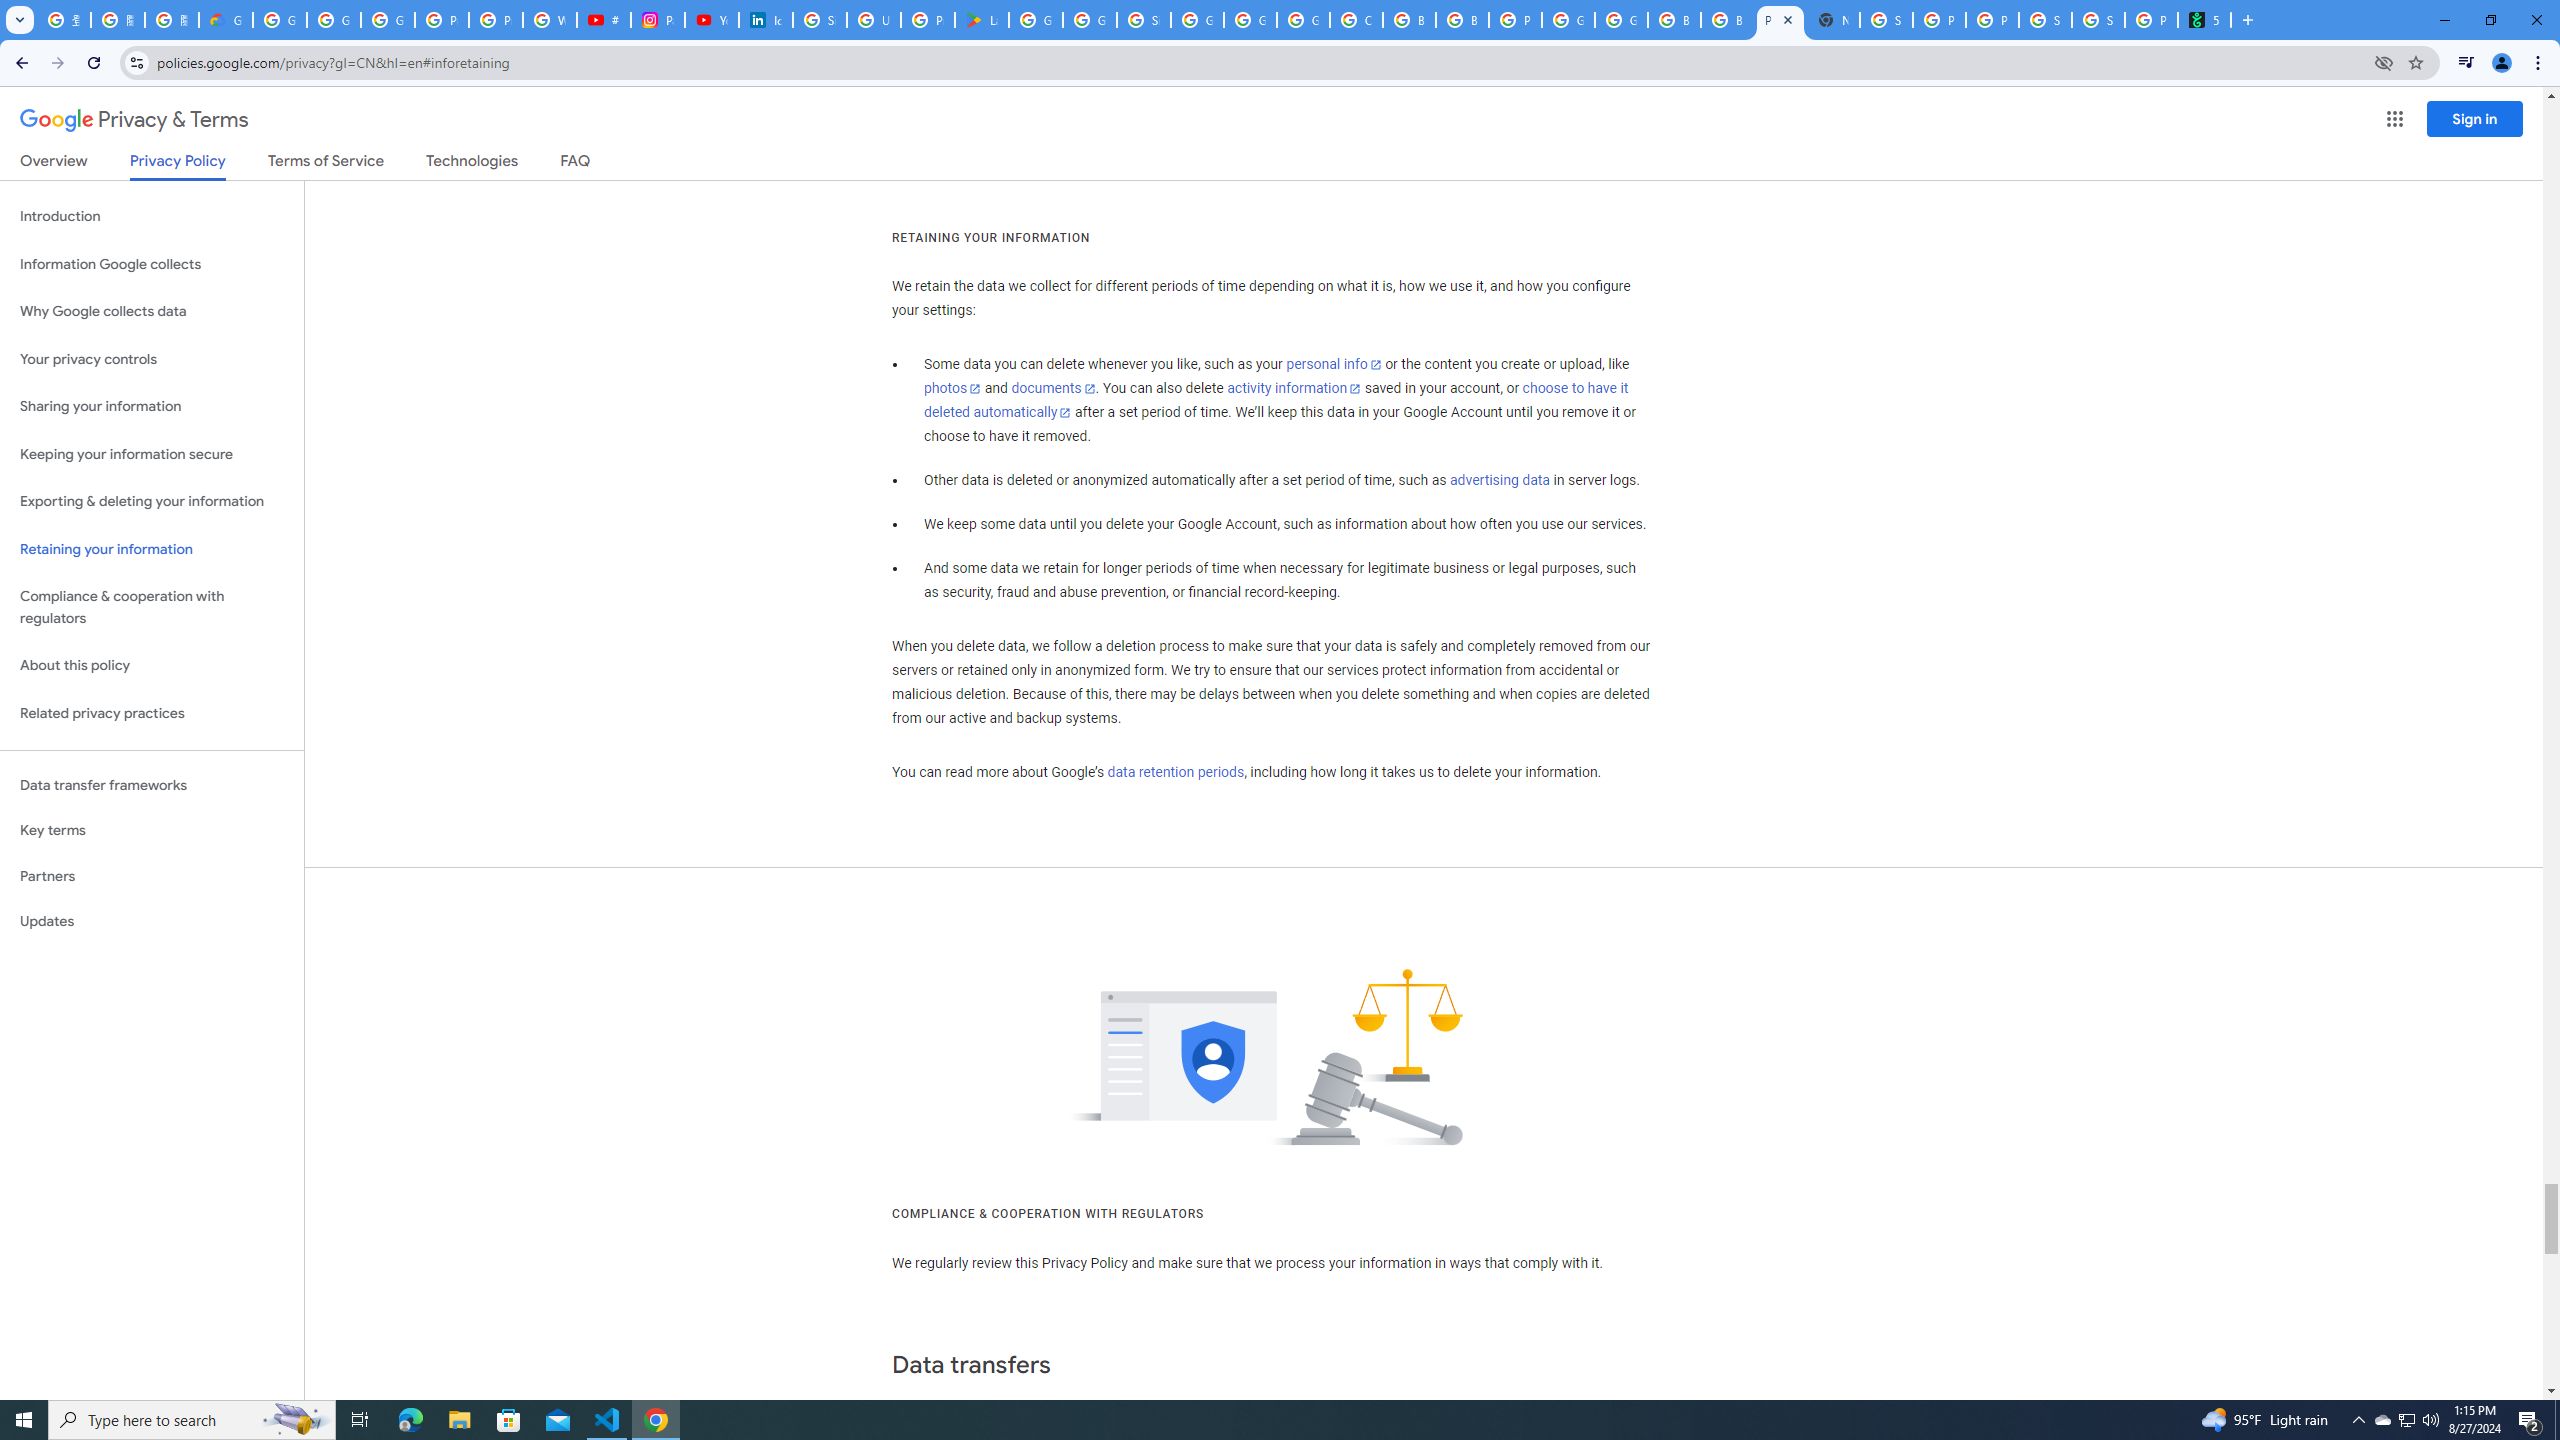  What do you see at coordinates (1674, 20) in the screenshot?
I see `Browse Chrome as a guest - Computer - Google Chrome Help` at bounding box center [1674, 20].